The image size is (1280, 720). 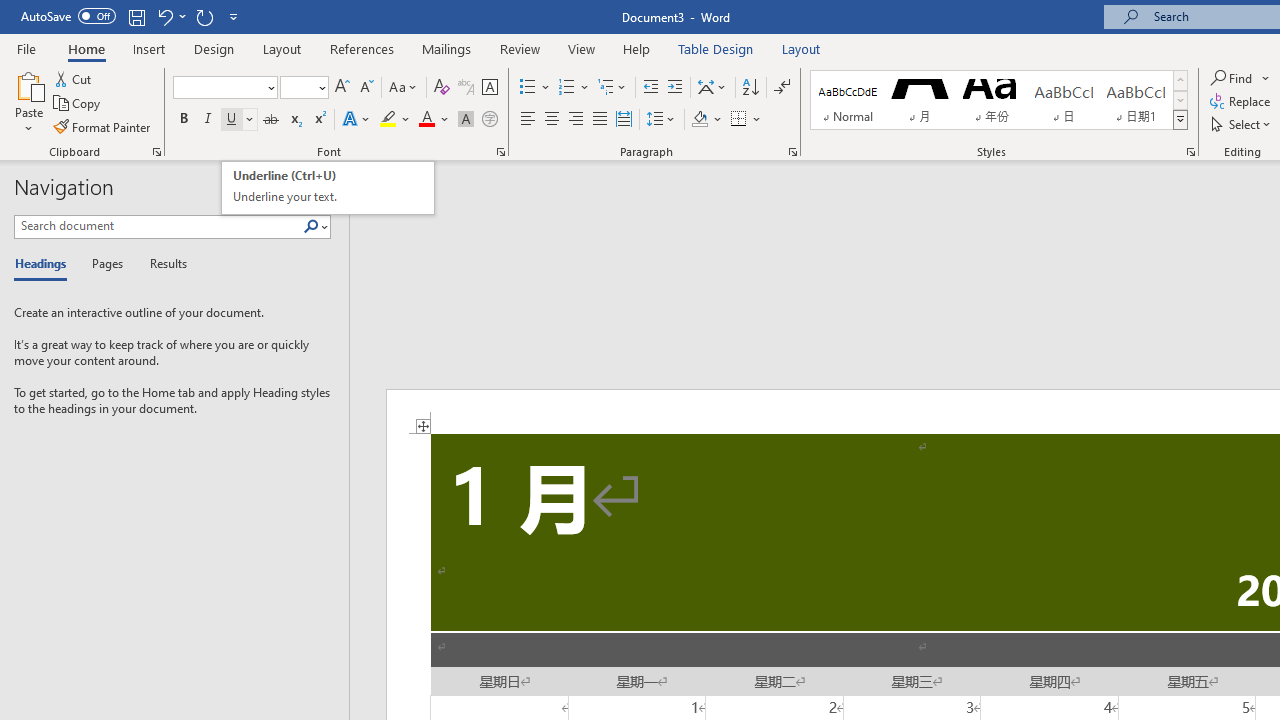 What do you see at coordinates (183, 120) in the screenshot?
I see `Bold` at bounding box center [183, 120].